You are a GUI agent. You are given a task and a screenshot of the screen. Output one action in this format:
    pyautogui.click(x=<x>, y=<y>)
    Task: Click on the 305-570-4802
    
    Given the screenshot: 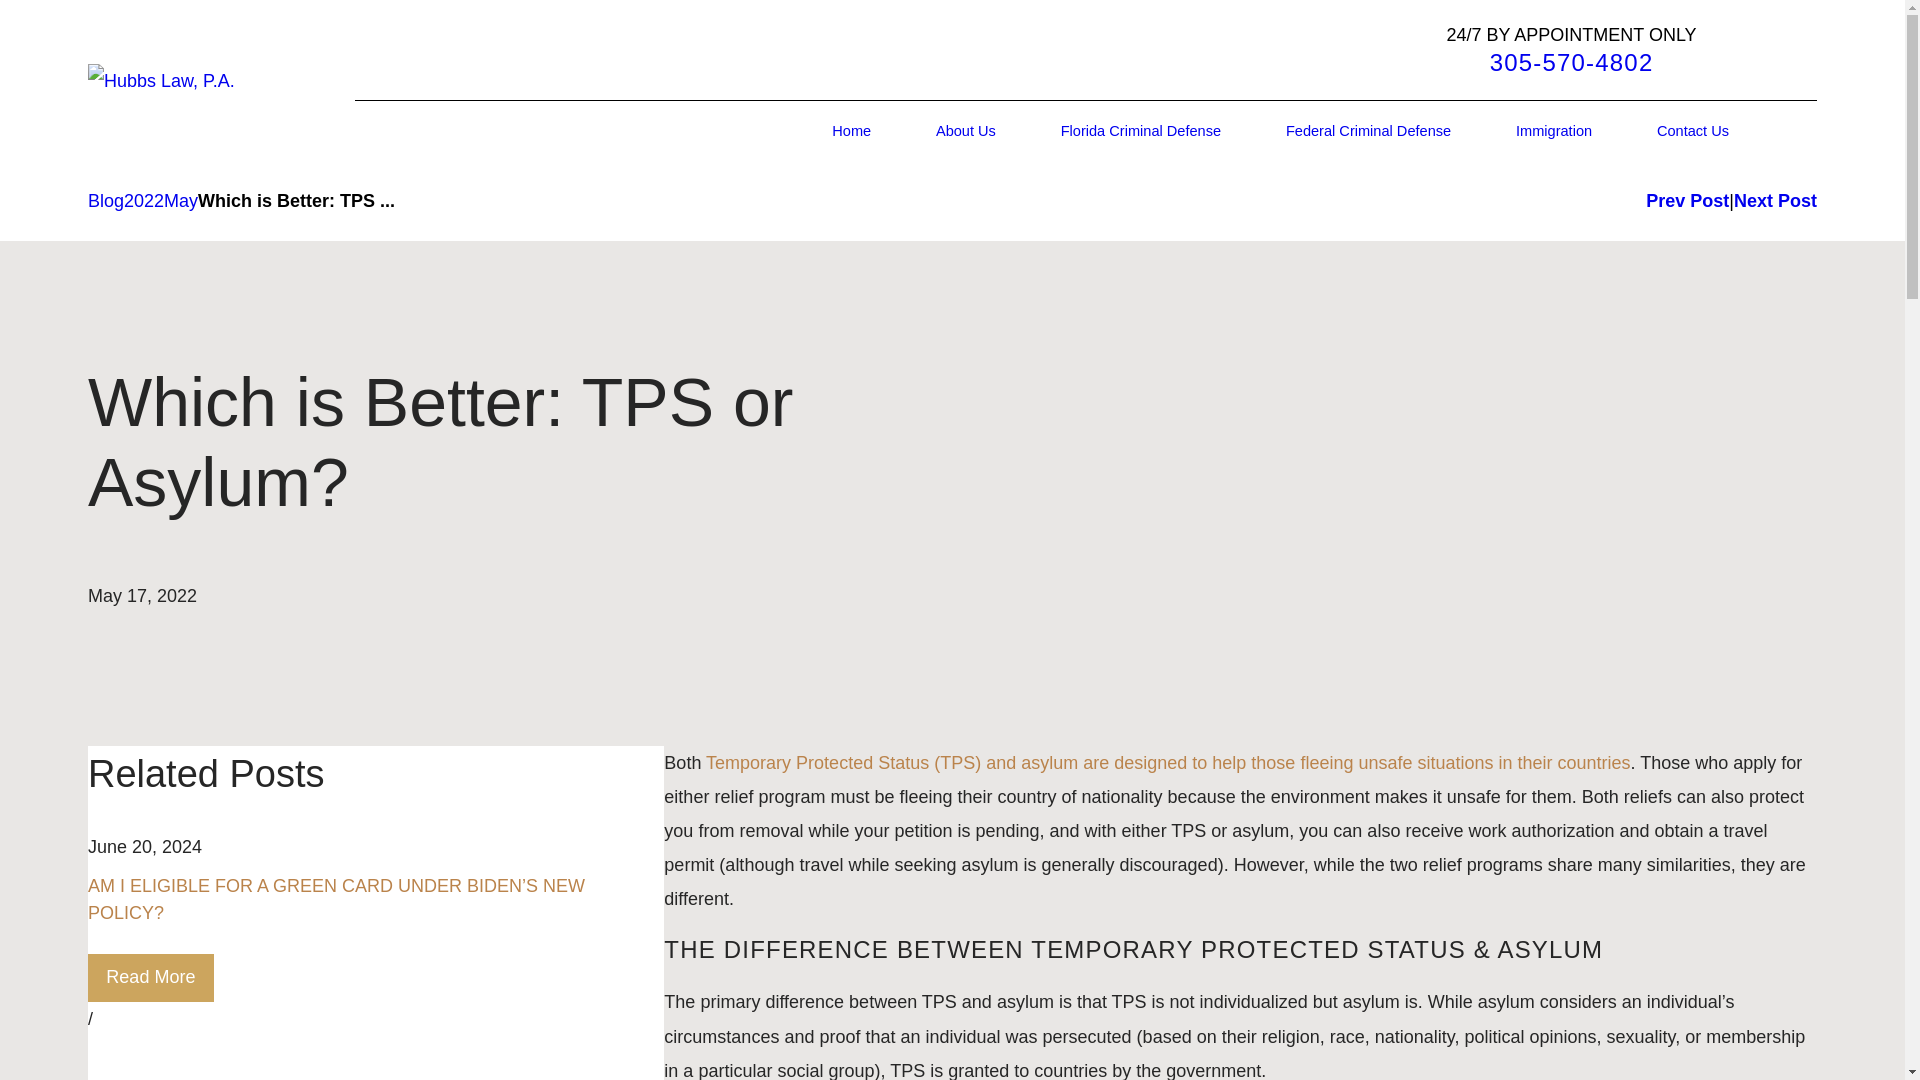 What is the action you would take?
    pyautogui.click(x=1572, y=62)
    